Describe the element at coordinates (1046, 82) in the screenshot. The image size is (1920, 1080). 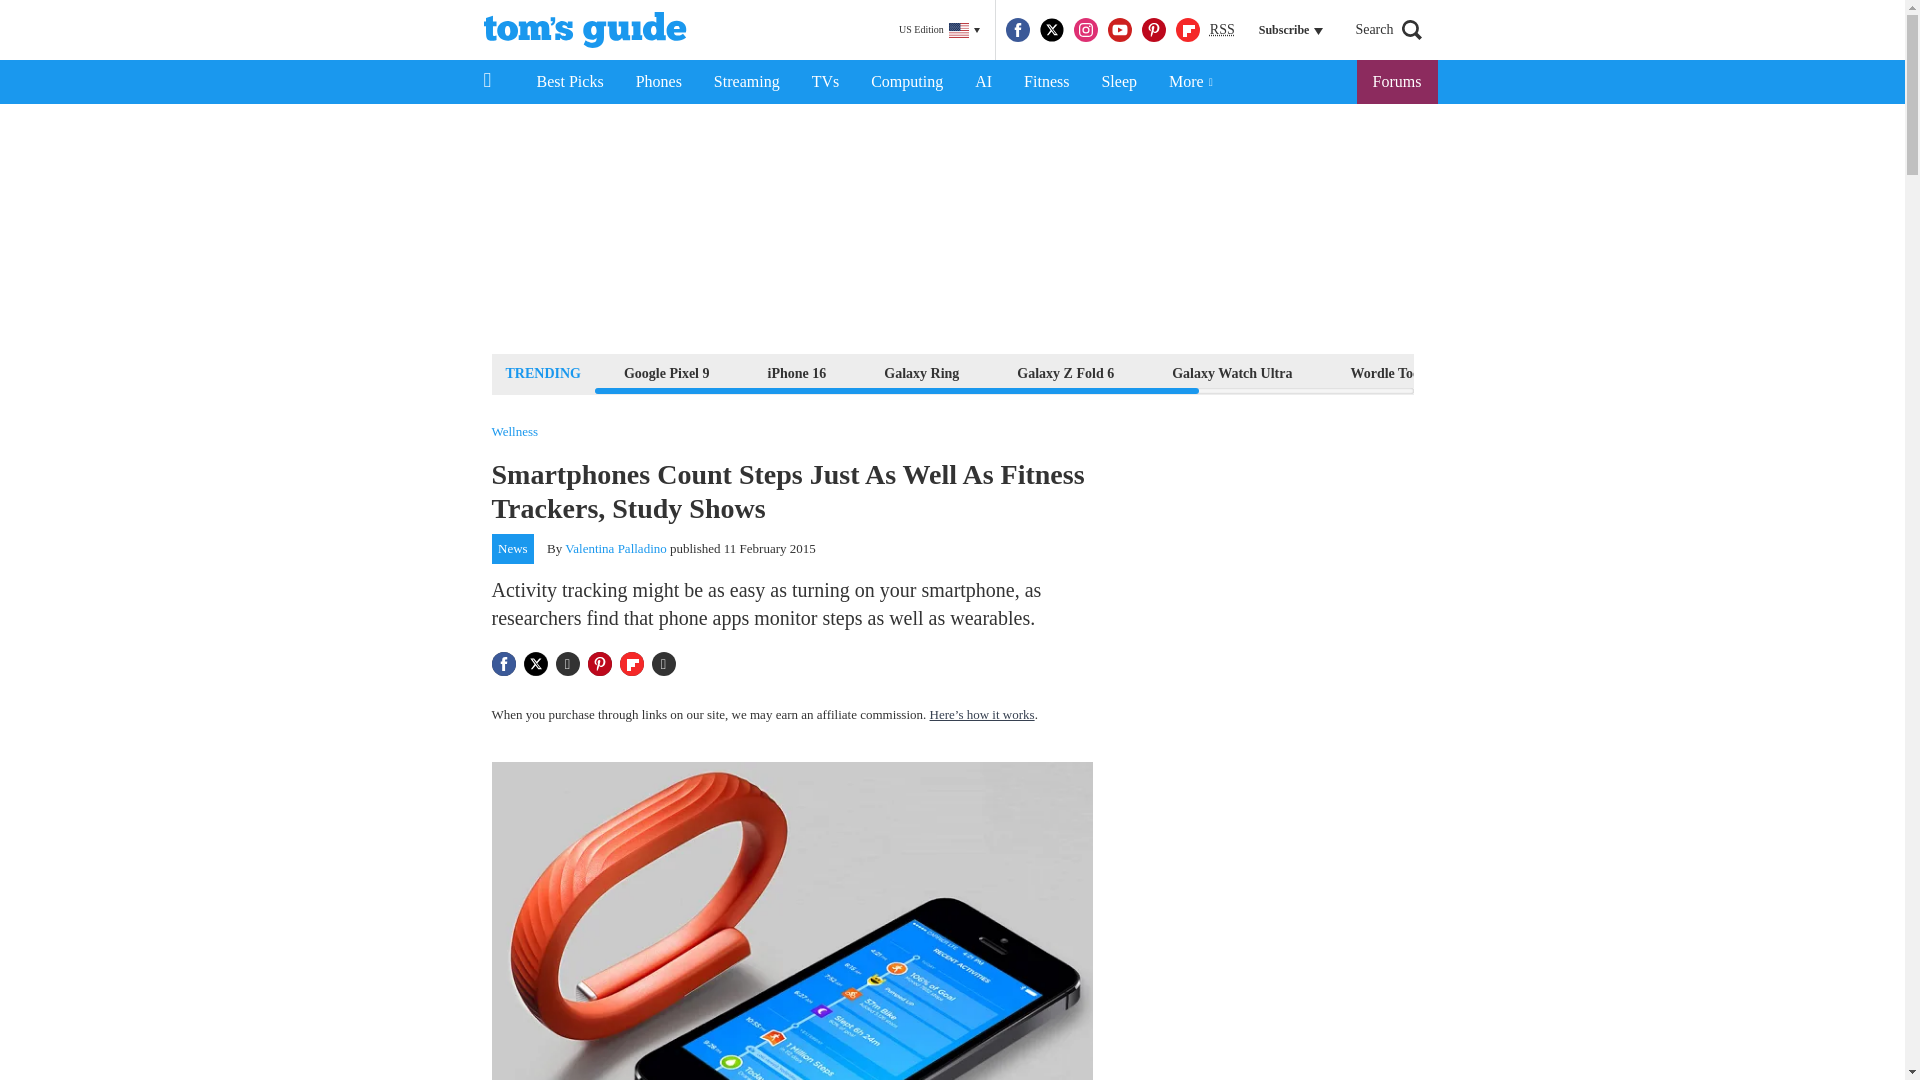
I see `Fitness` at that location.